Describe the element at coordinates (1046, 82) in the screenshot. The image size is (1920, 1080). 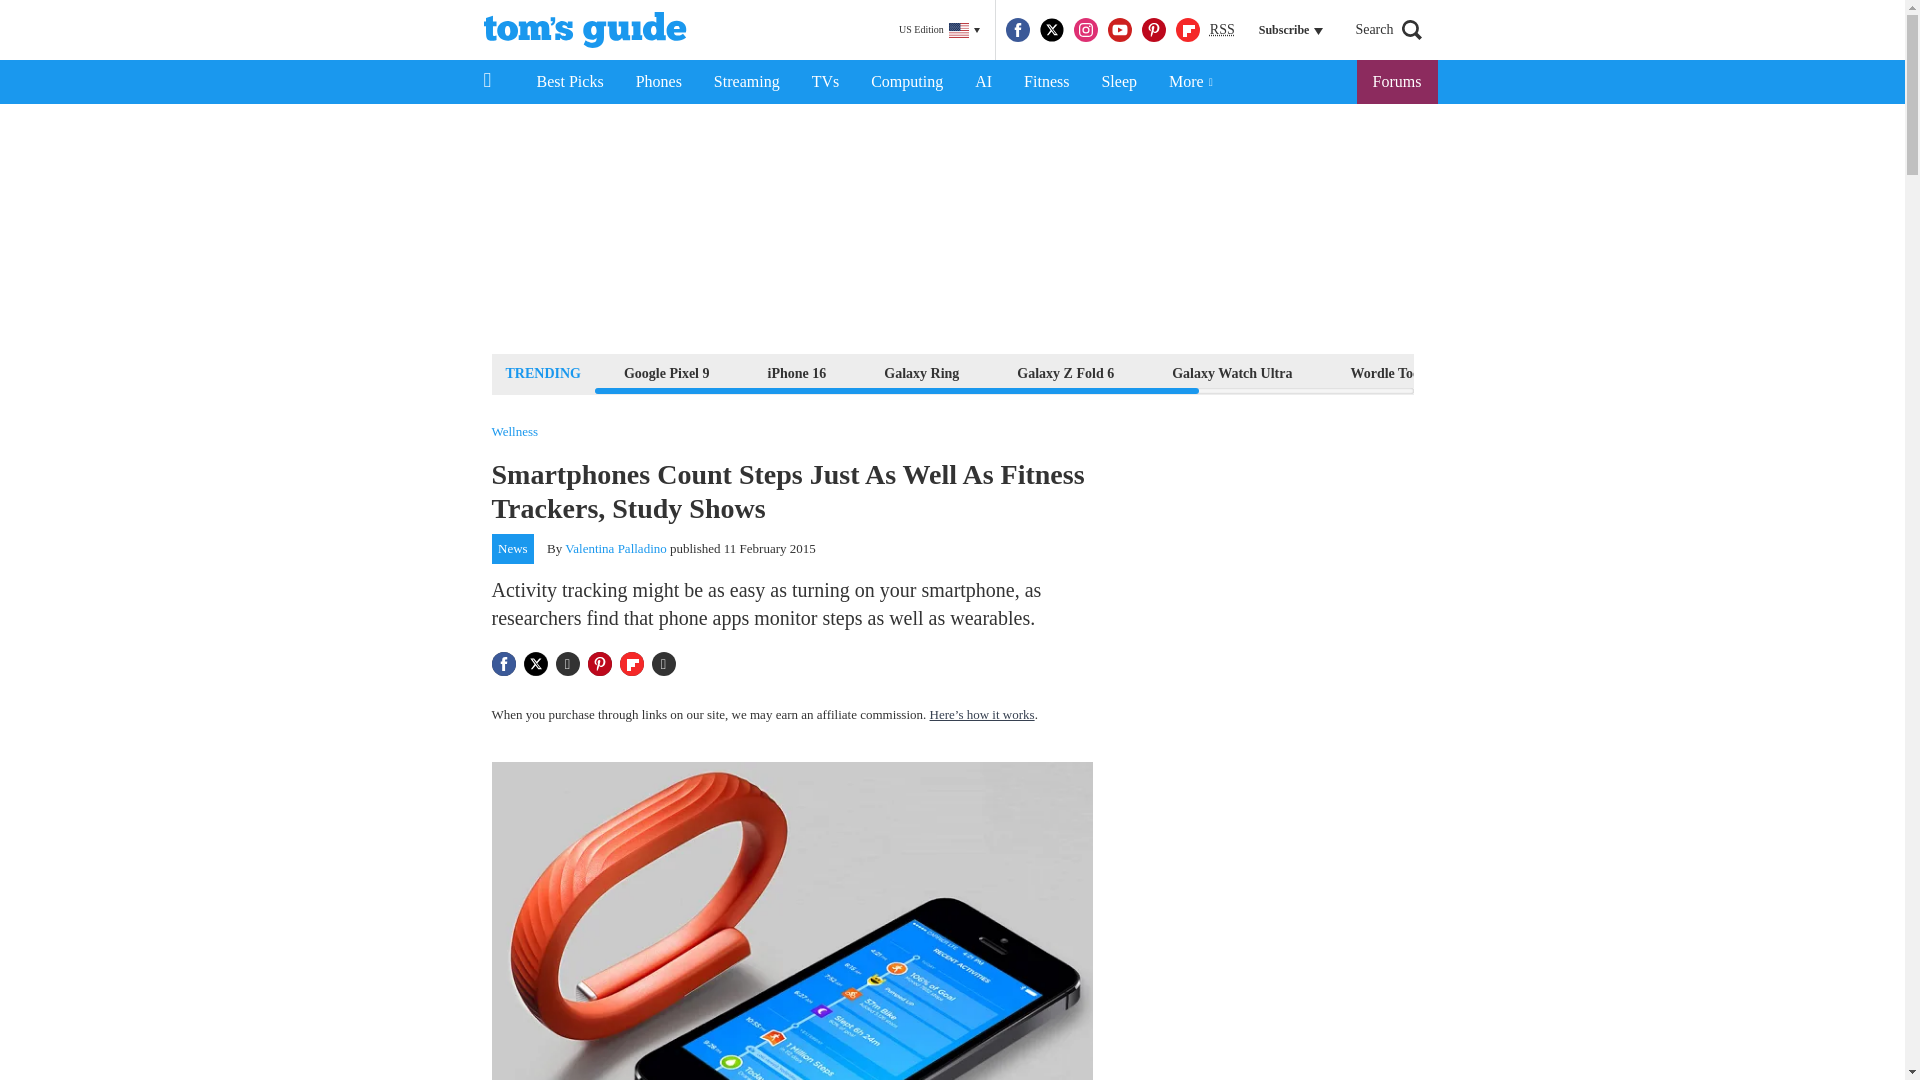
I see `Fitness` at that location.